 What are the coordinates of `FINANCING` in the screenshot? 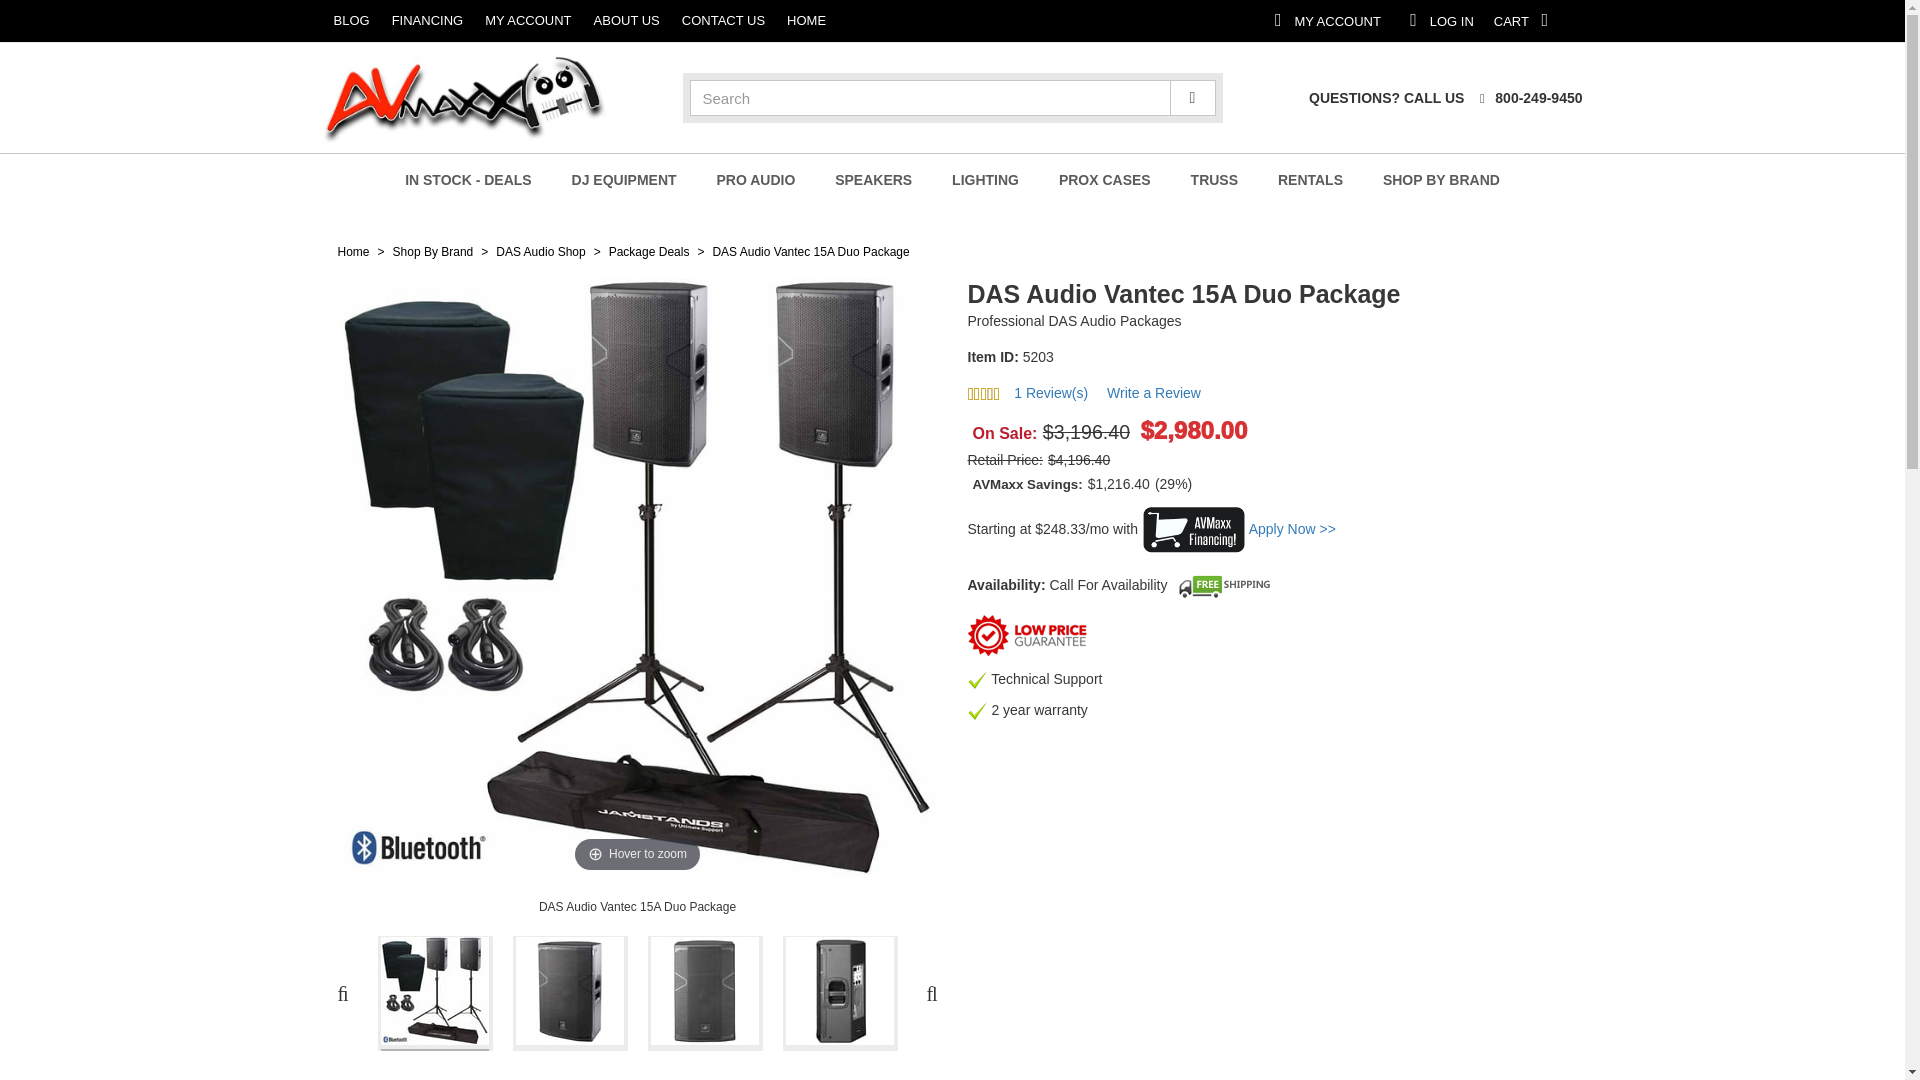 It's located at (160, 21).